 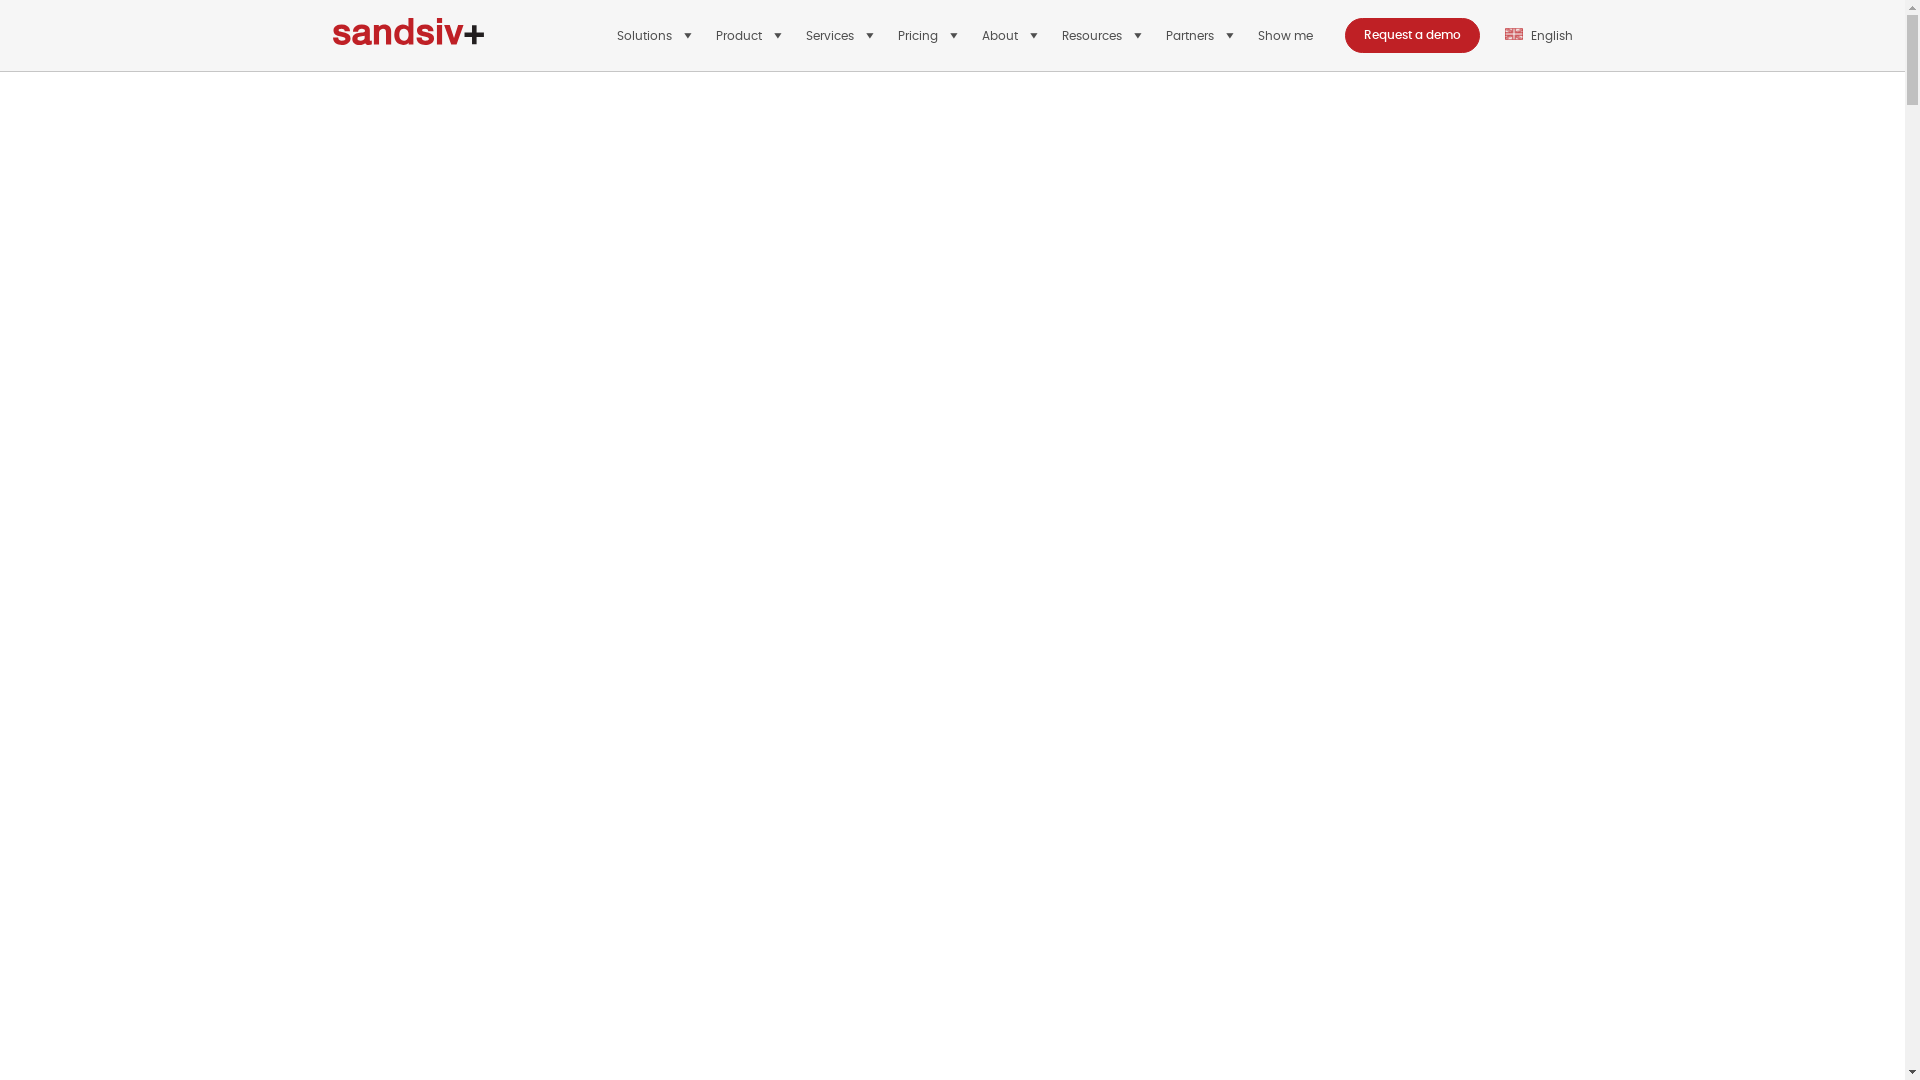 I want to click on Services, so click(x=842, y=36).